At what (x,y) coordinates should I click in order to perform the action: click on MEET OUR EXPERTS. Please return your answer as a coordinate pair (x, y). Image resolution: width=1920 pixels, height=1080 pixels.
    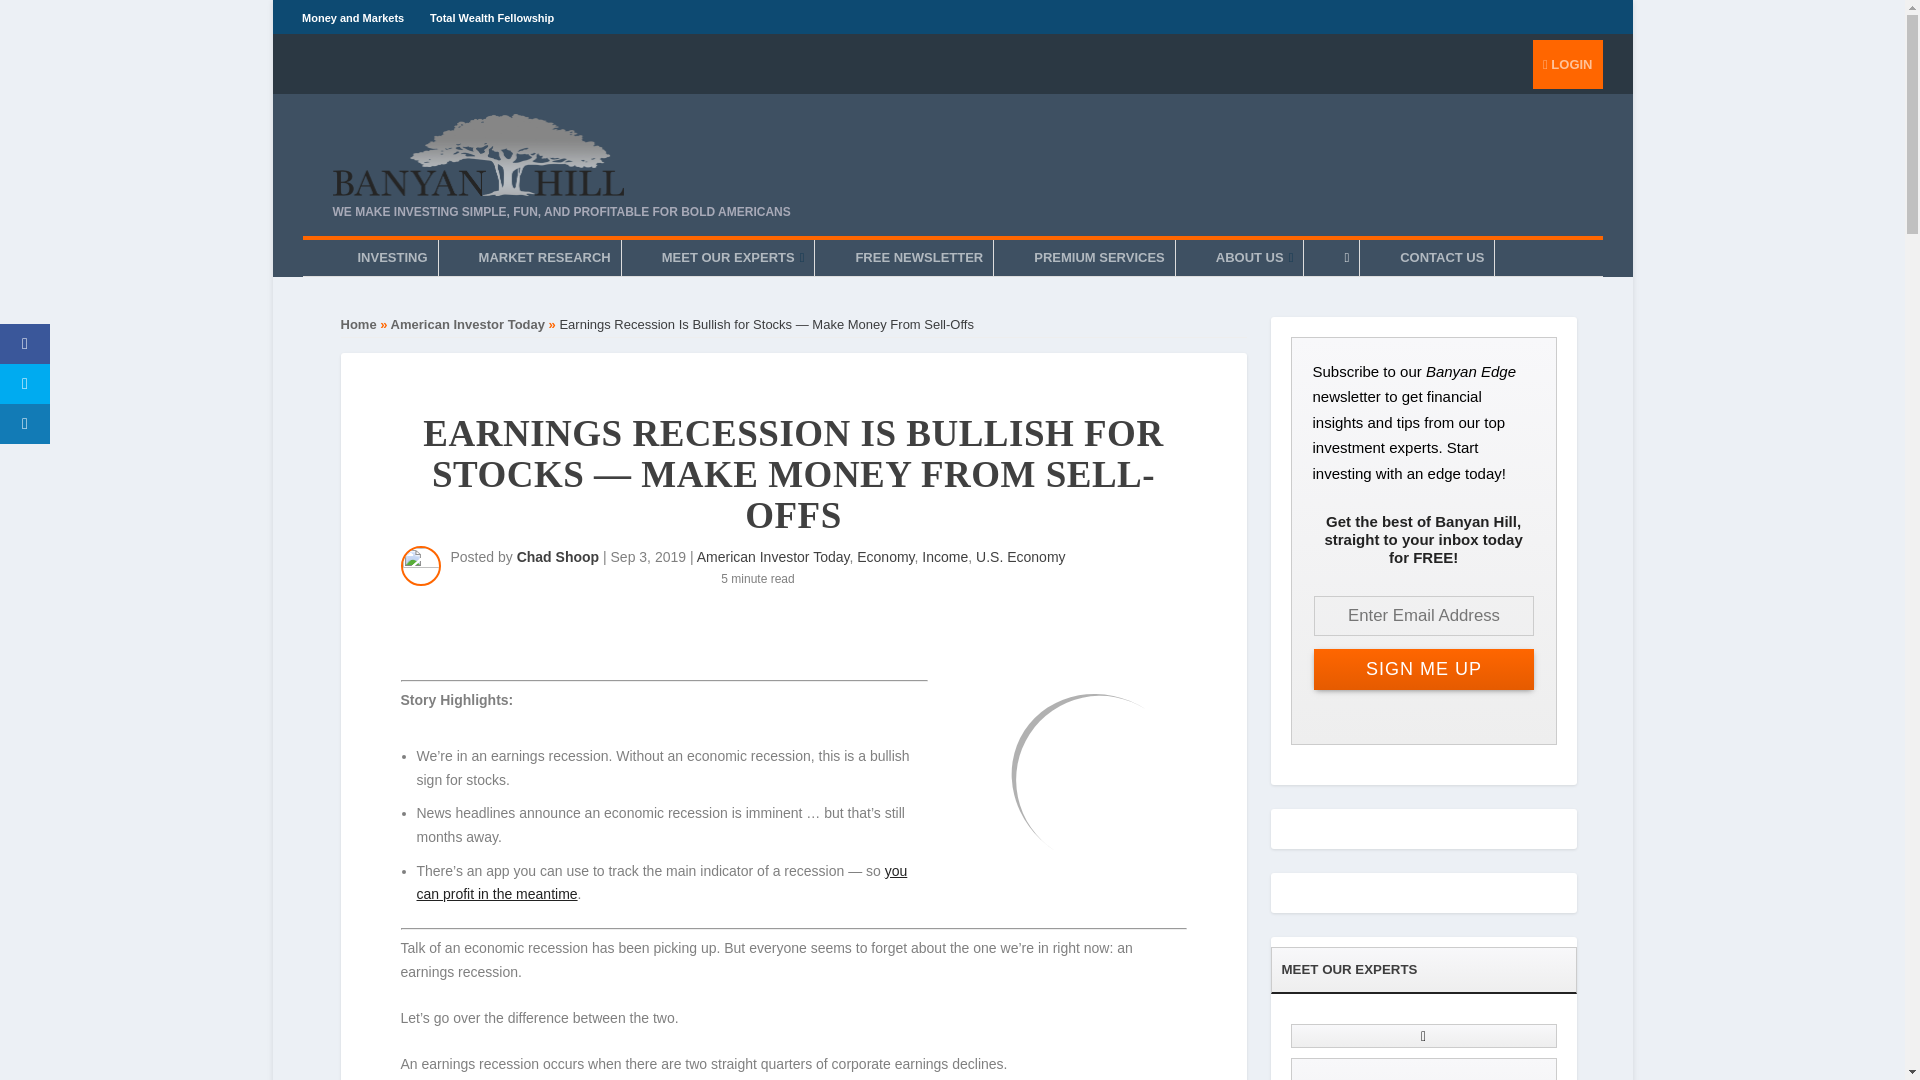
    Looking at the image, I should click on (733, 258).